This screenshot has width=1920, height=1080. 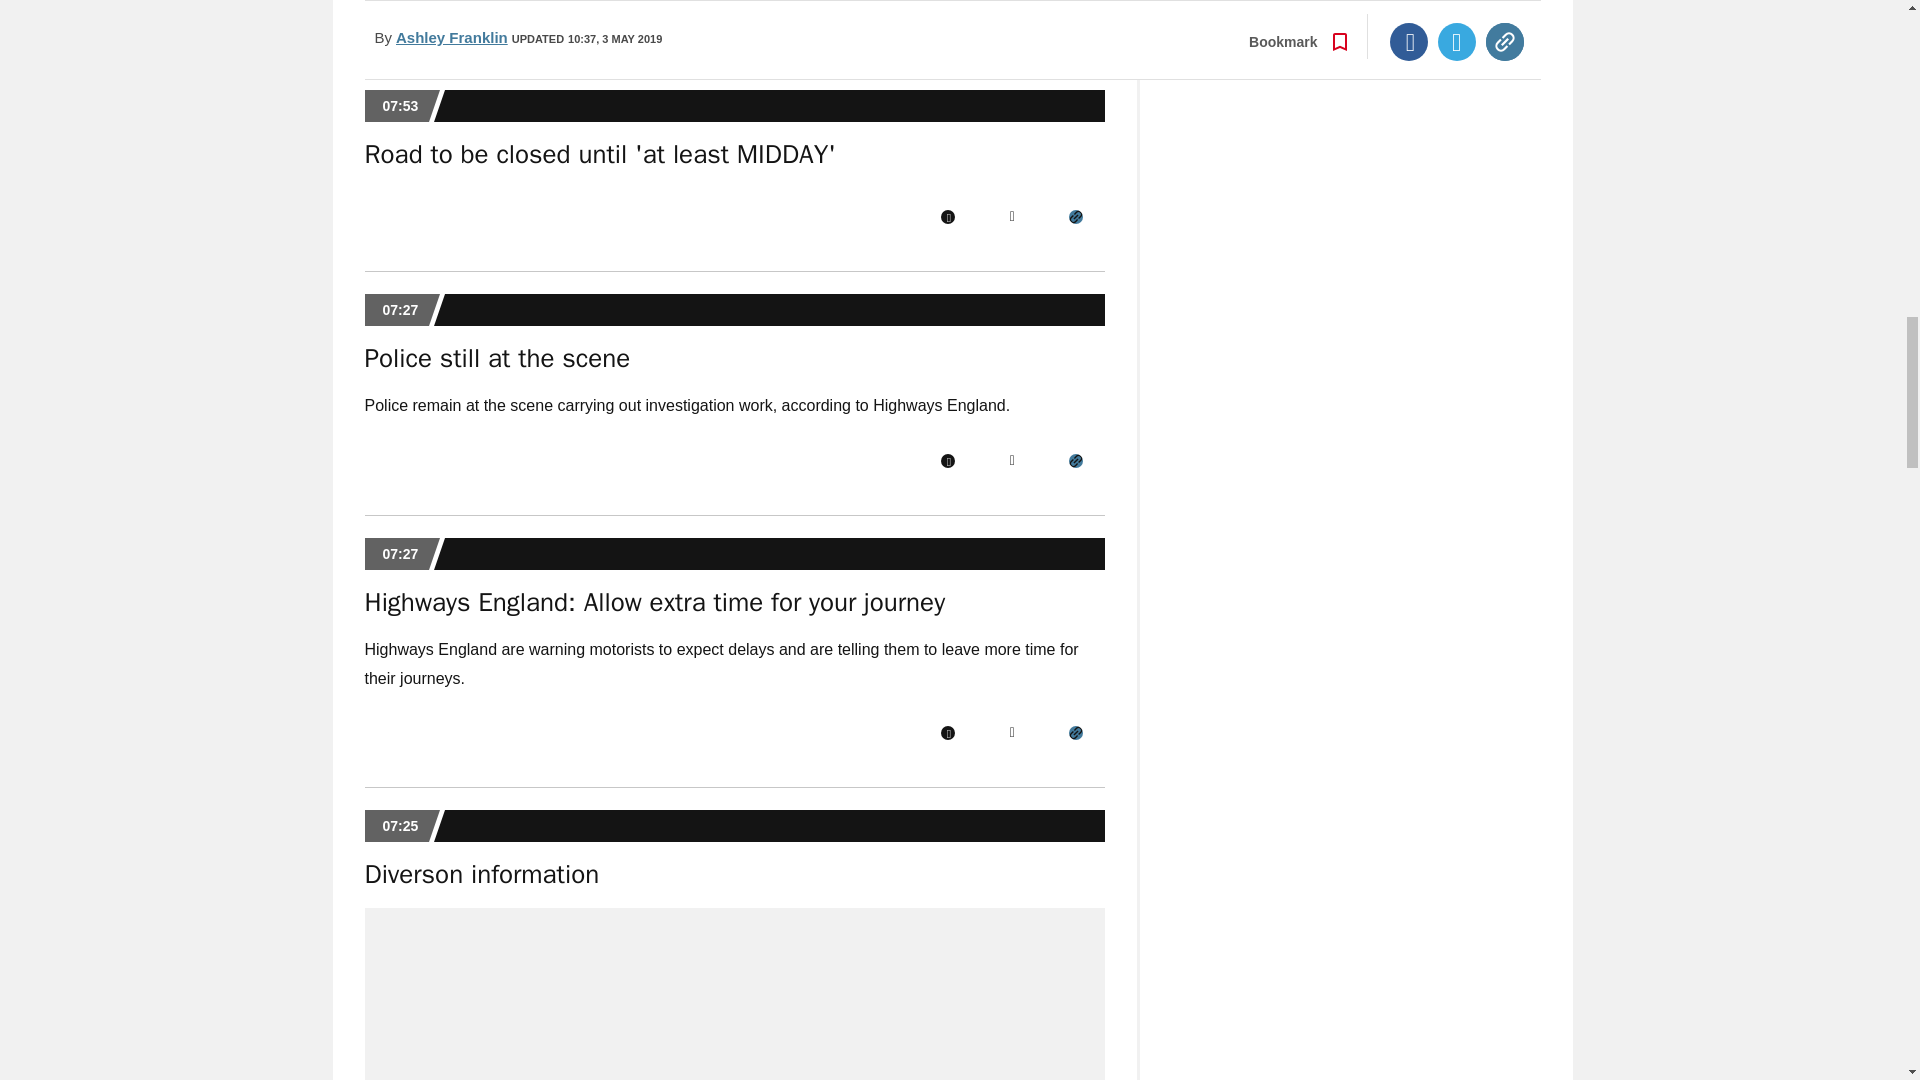 What do you see at coordinates (1012, 732) in the screenshot?
I see `Twitter` at bounding box center [1012, 732].